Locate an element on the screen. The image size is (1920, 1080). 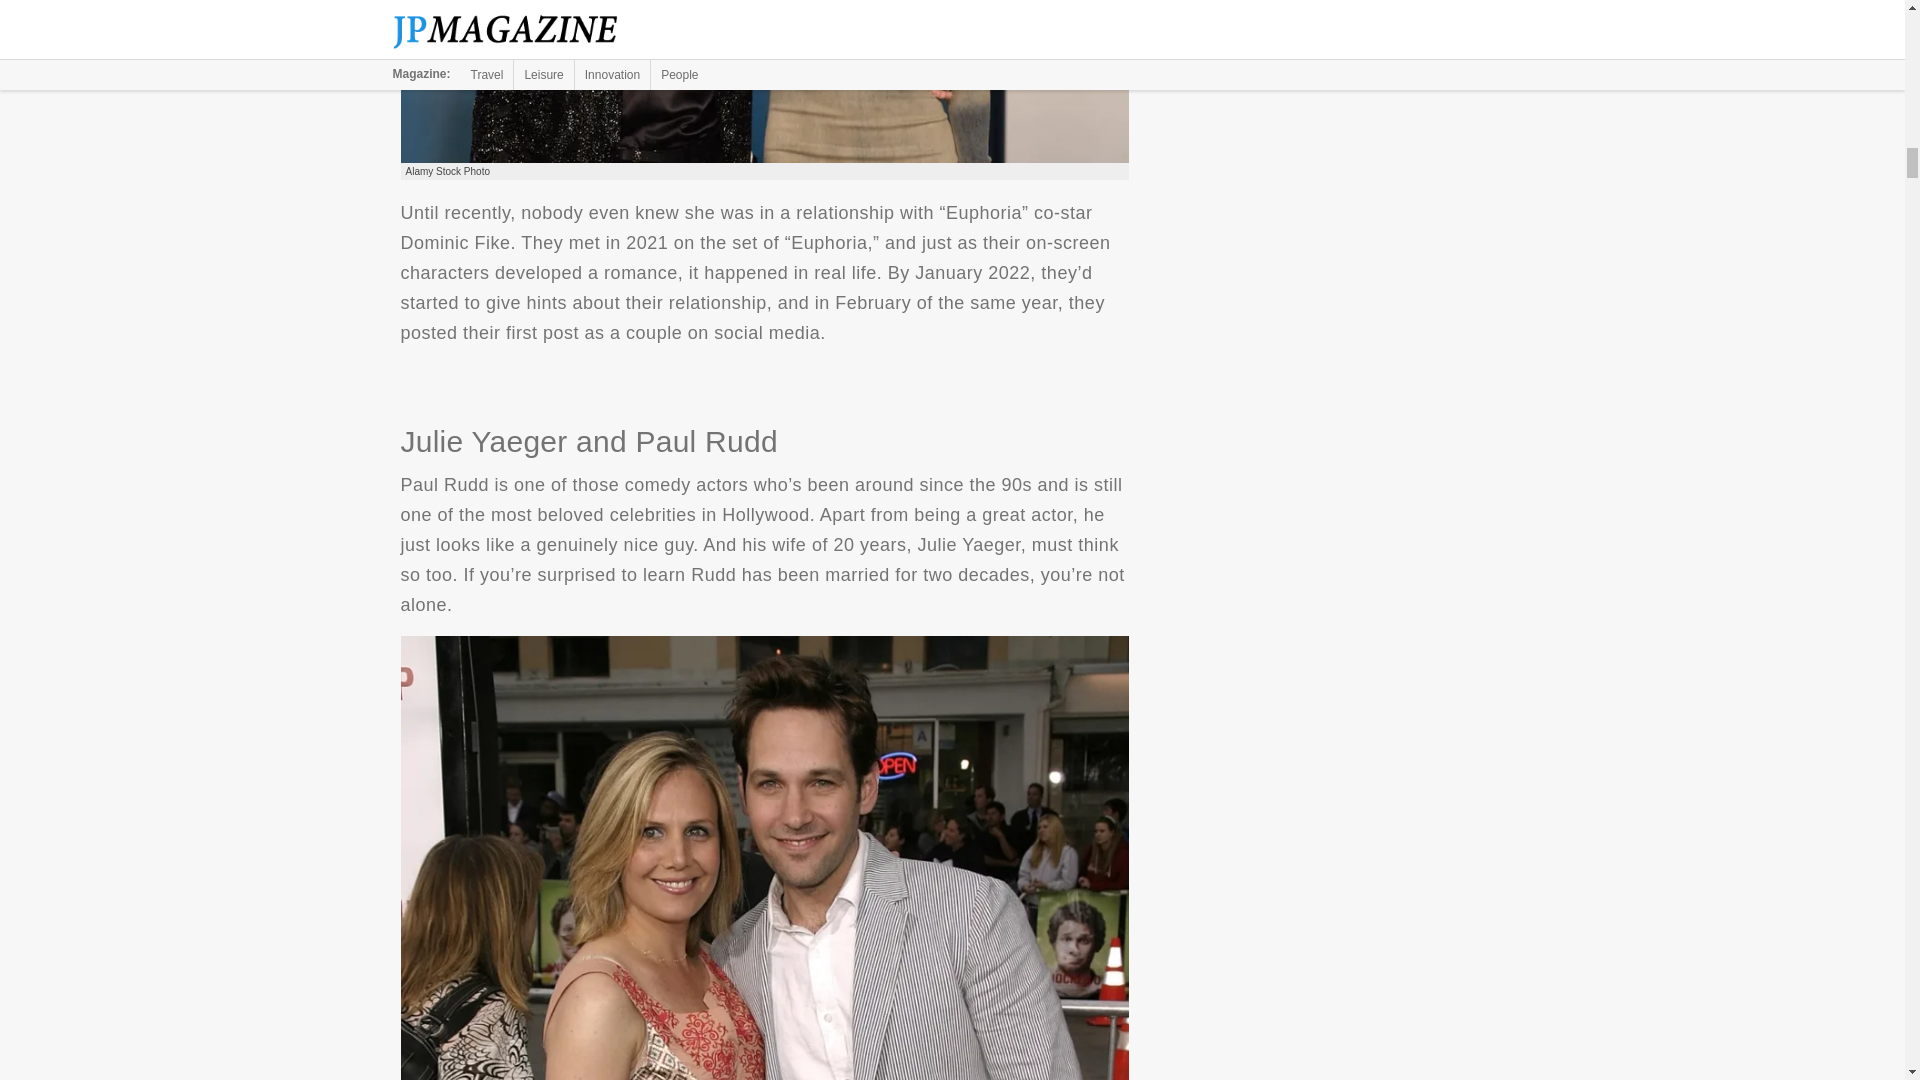
Hunter Schafer and Dominic Fike is located at coordinates (764, 82).